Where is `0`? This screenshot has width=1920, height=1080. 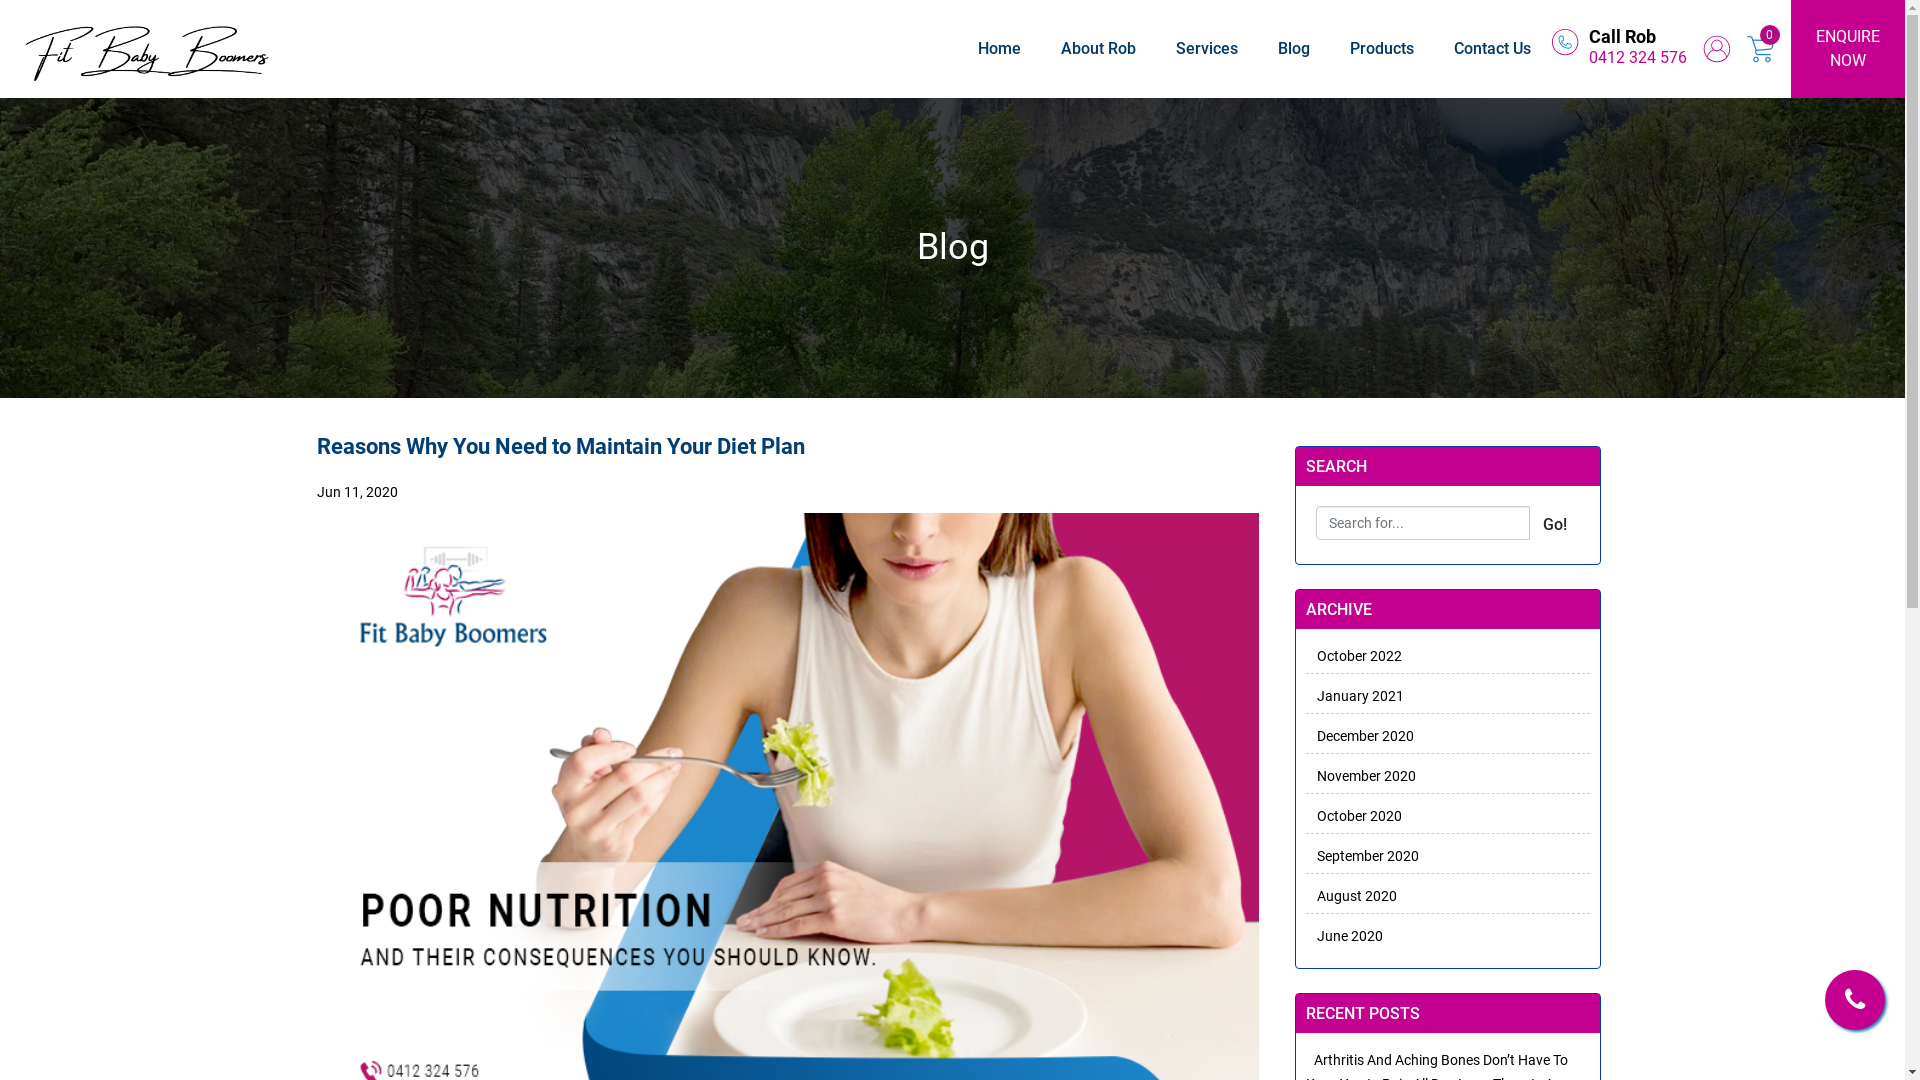
0 is located at coordinates (1770, 35).